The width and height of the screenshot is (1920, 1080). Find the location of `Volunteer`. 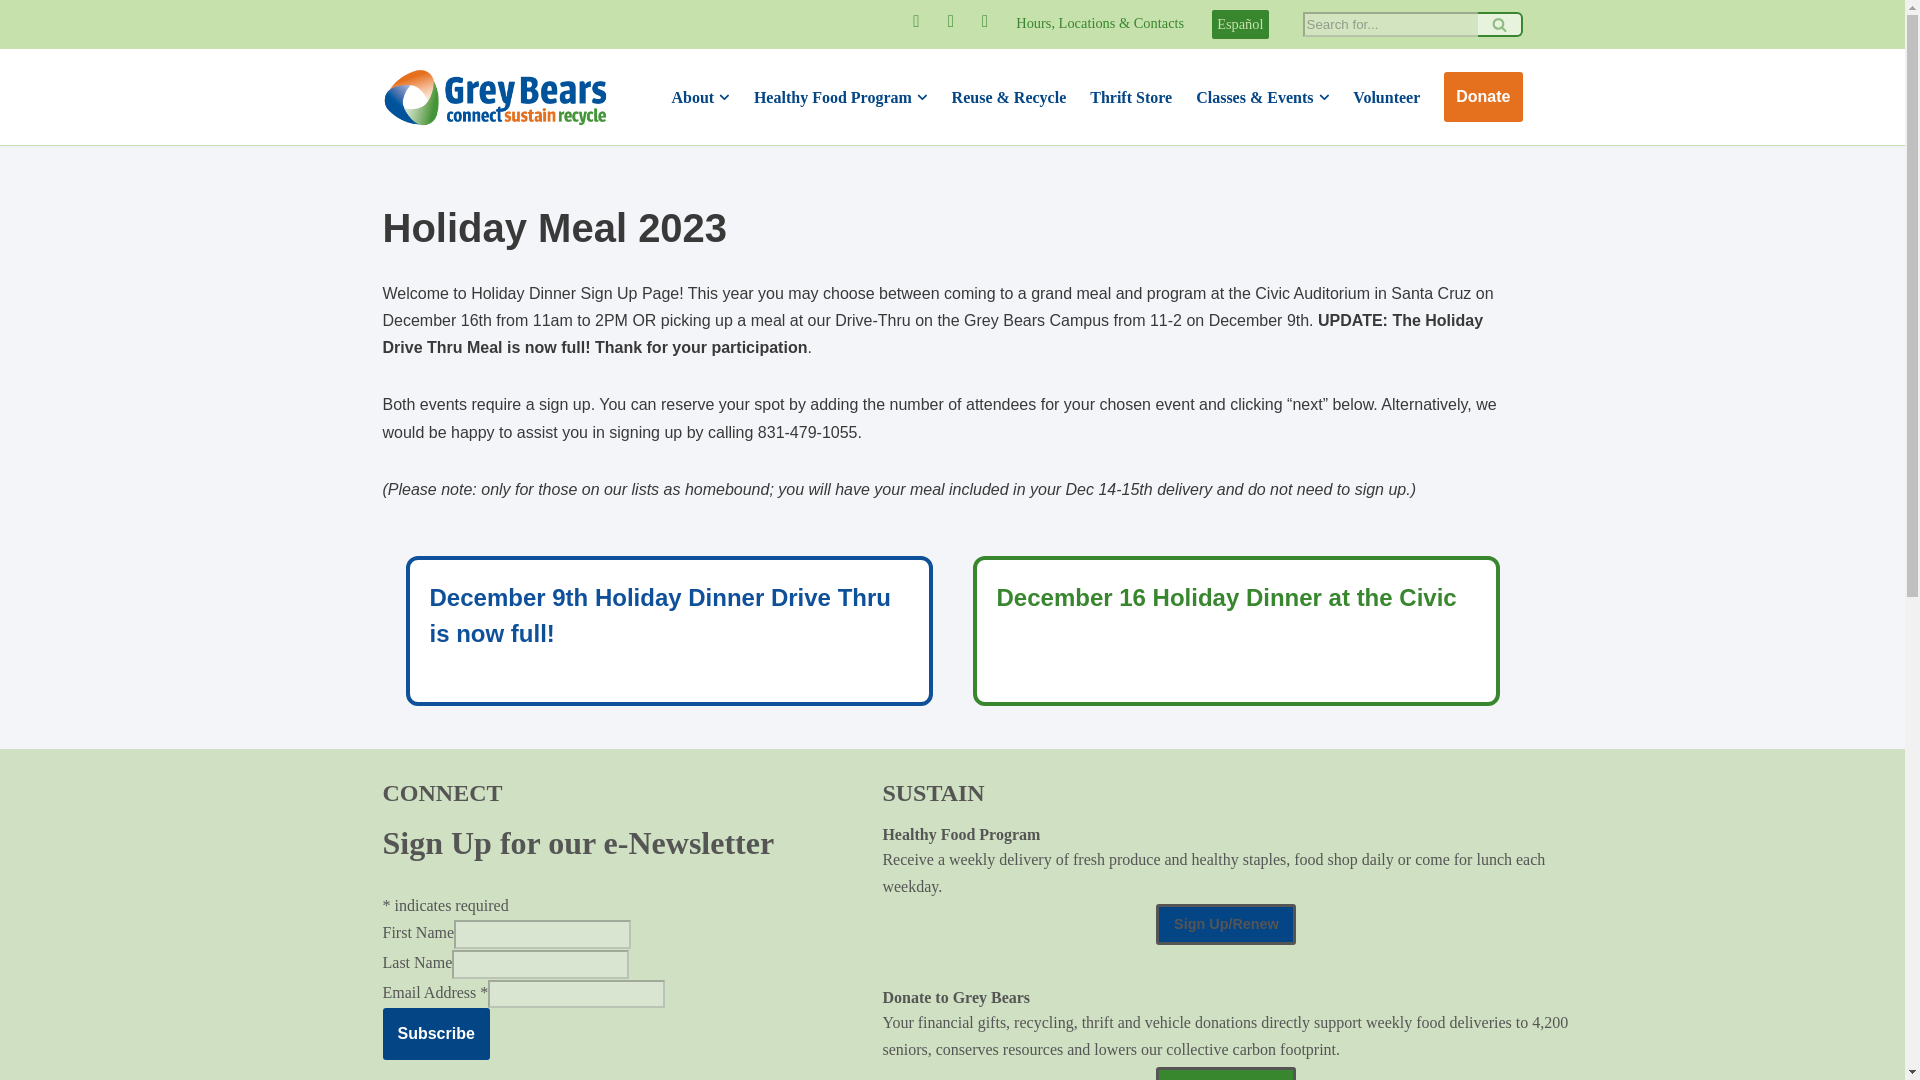

Volunteer is located at coordinates (1386, 98).